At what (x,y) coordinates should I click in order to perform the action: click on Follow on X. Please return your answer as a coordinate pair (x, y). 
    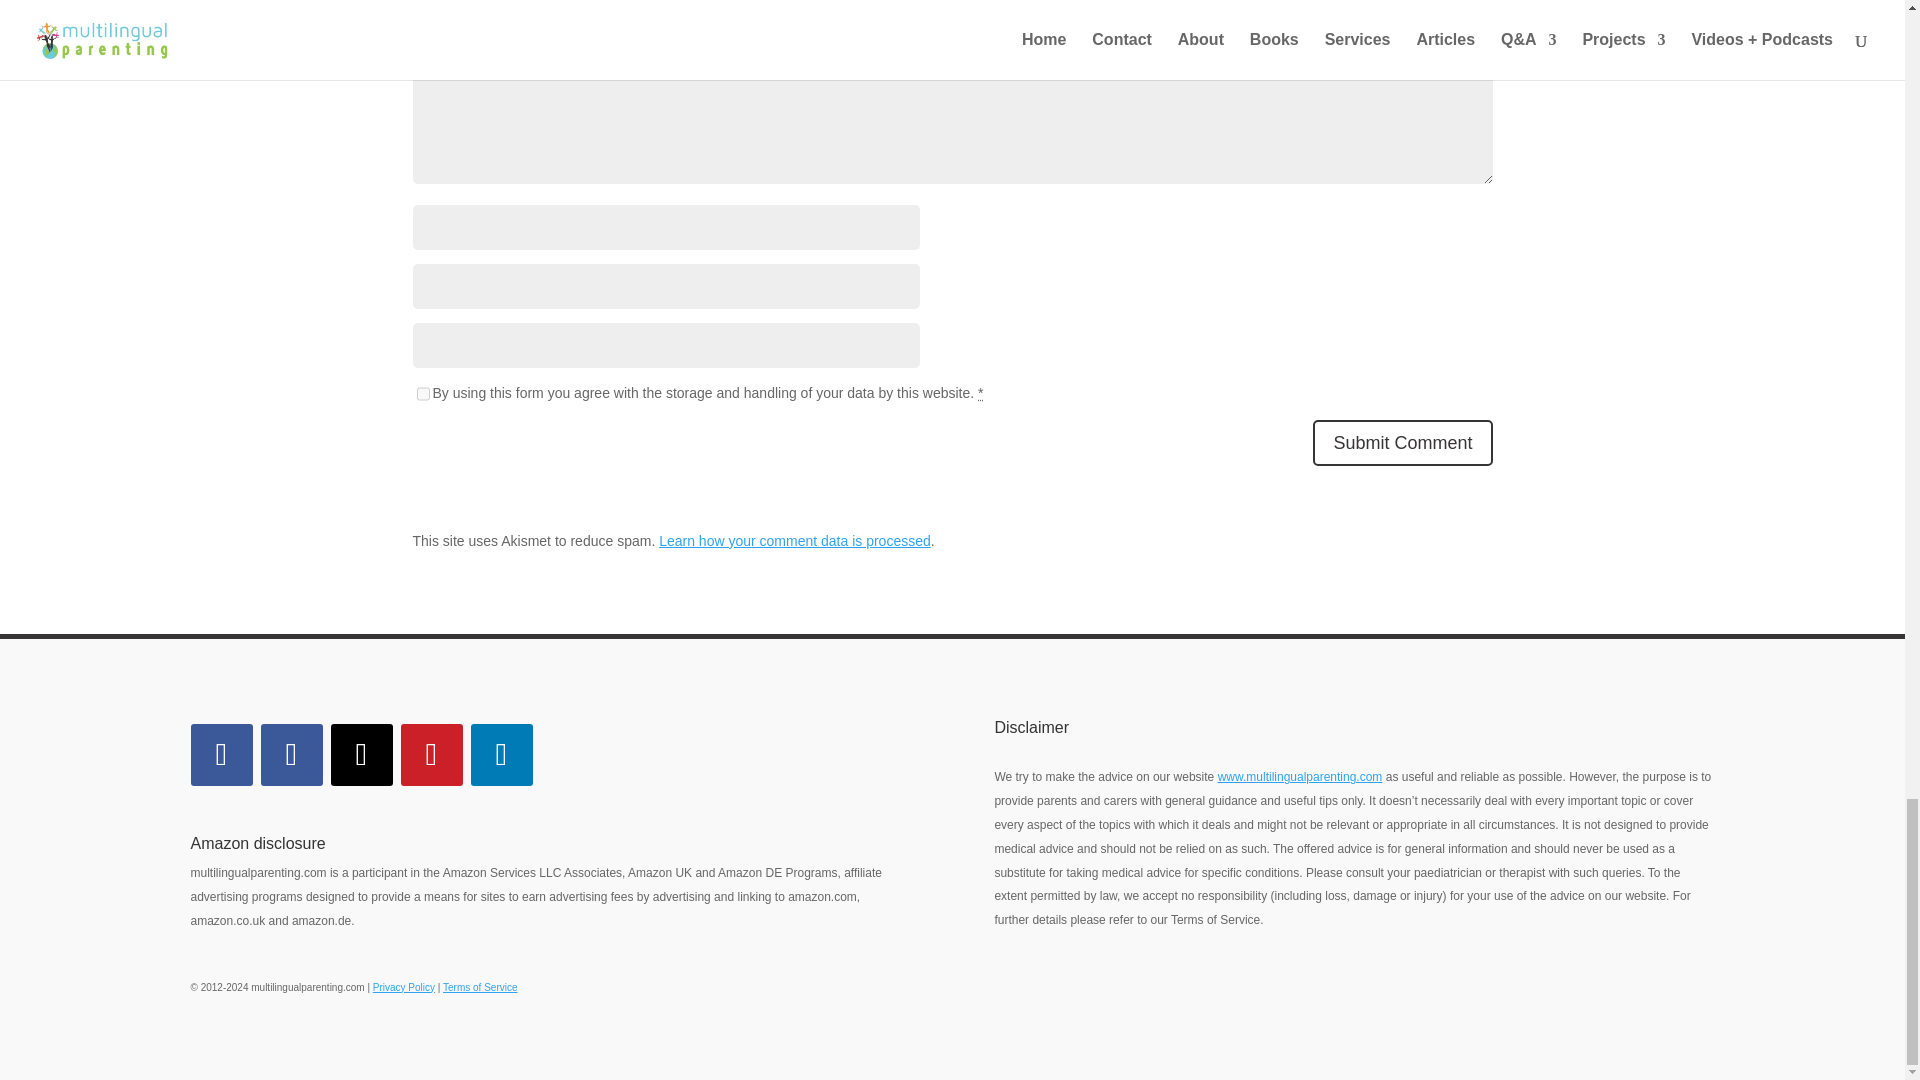
    Looking at the image, I should click on (360, 754).